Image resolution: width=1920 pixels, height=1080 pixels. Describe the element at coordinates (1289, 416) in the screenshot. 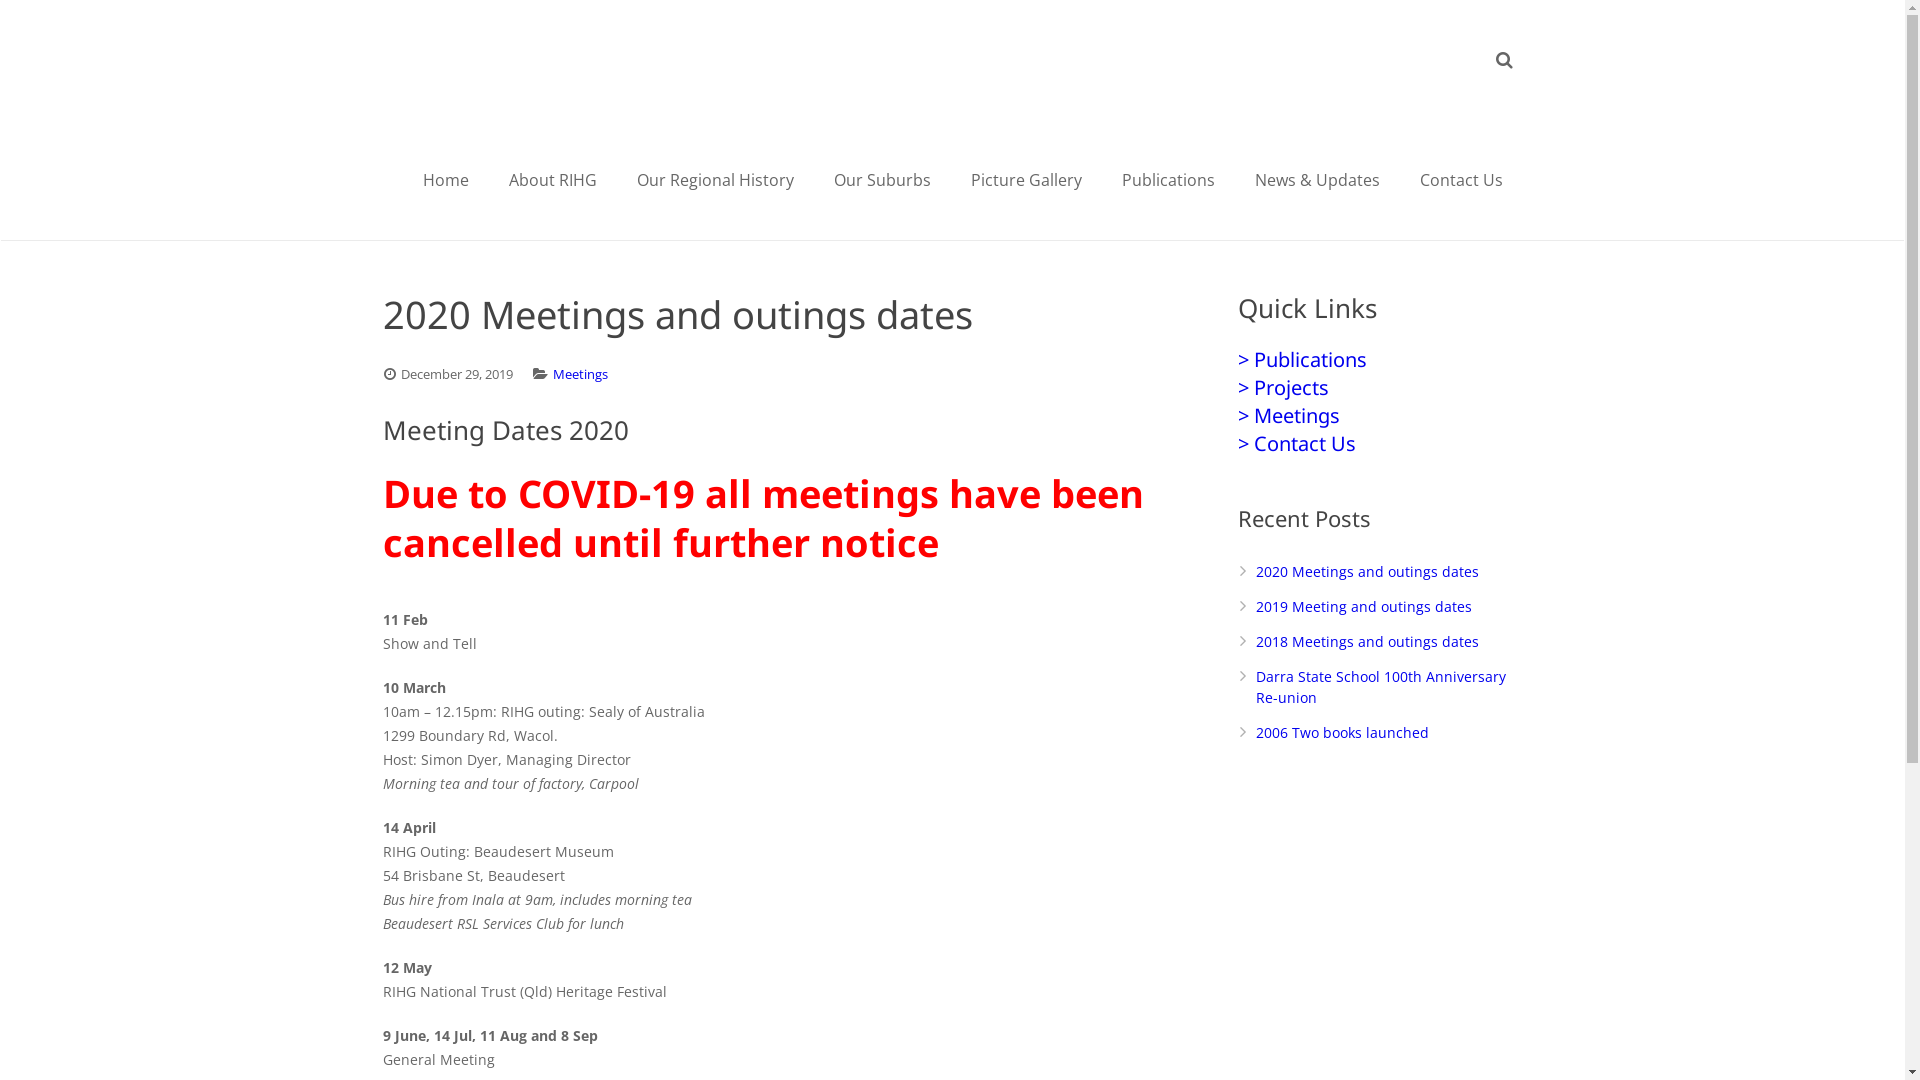

I see `> Meetings` at that location.